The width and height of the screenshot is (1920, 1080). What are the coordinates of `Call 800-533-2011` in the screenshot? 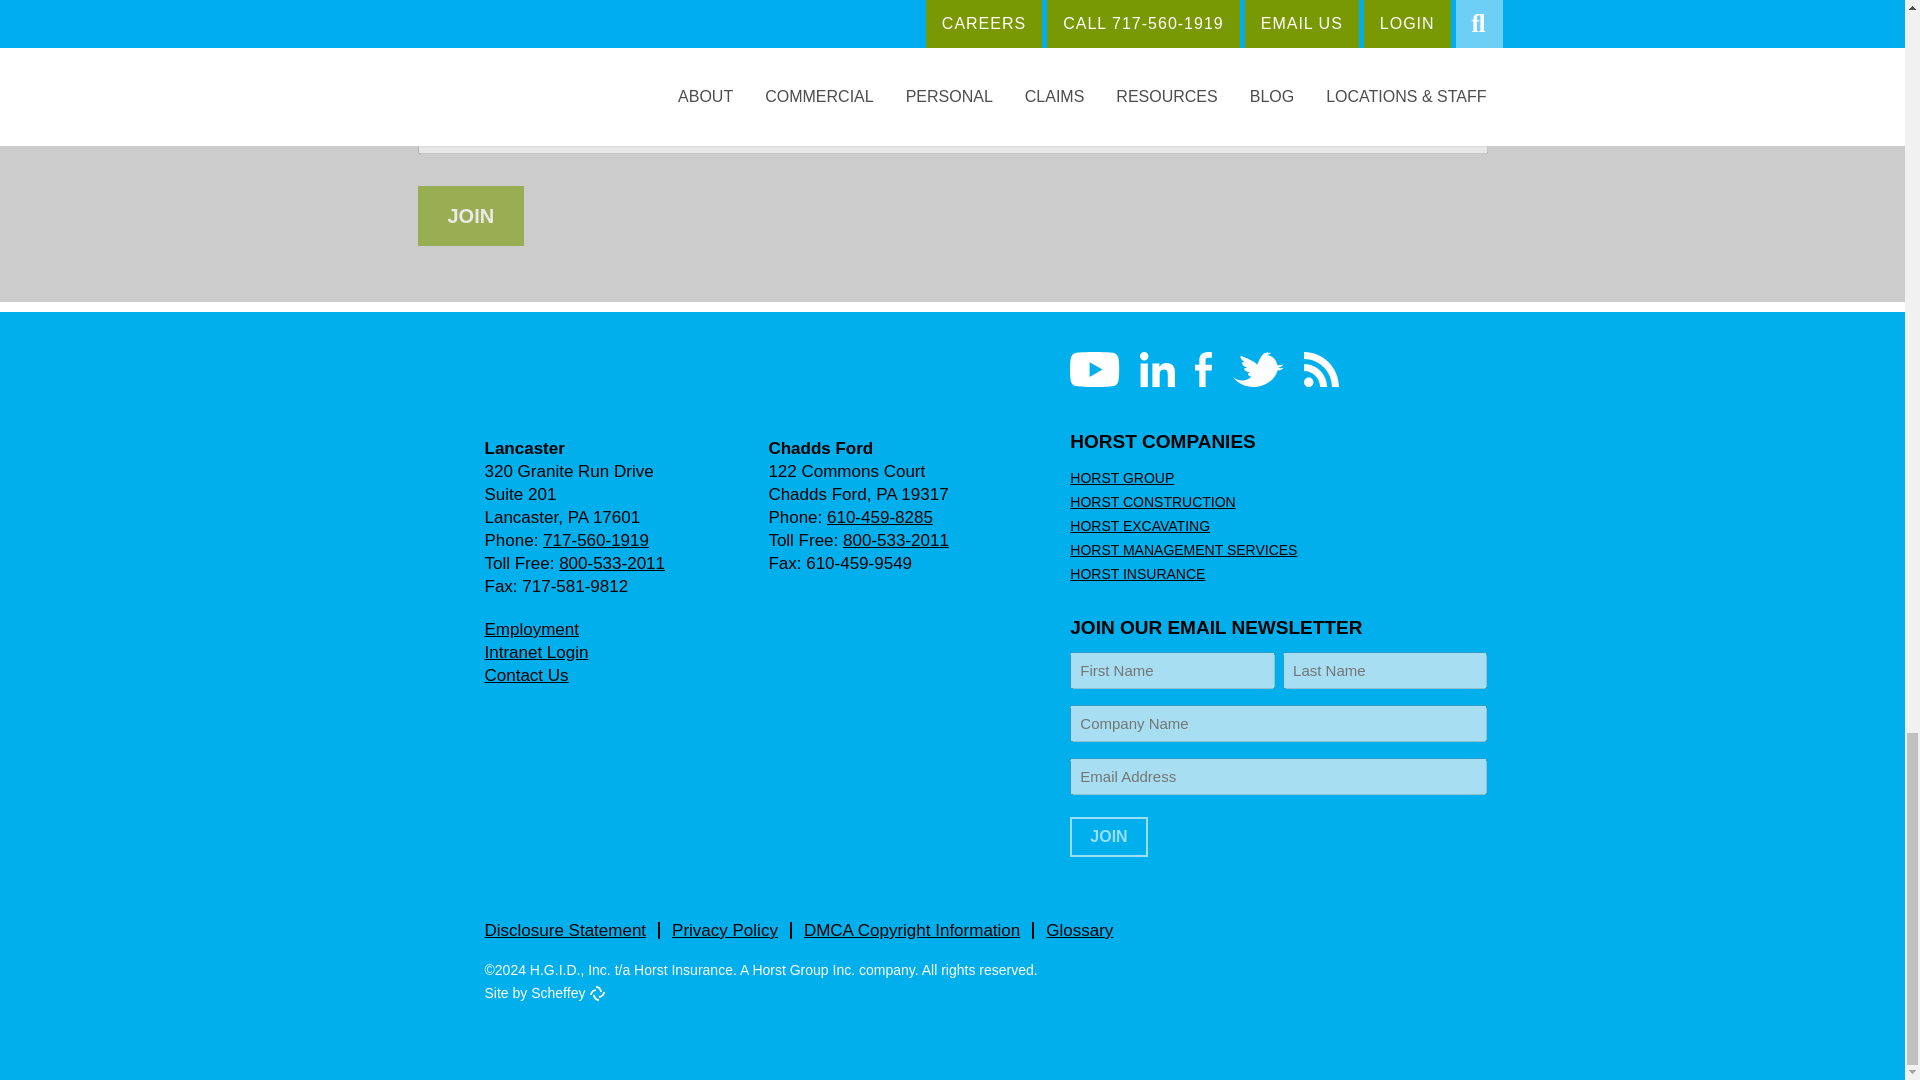 It's located at (611, 564).